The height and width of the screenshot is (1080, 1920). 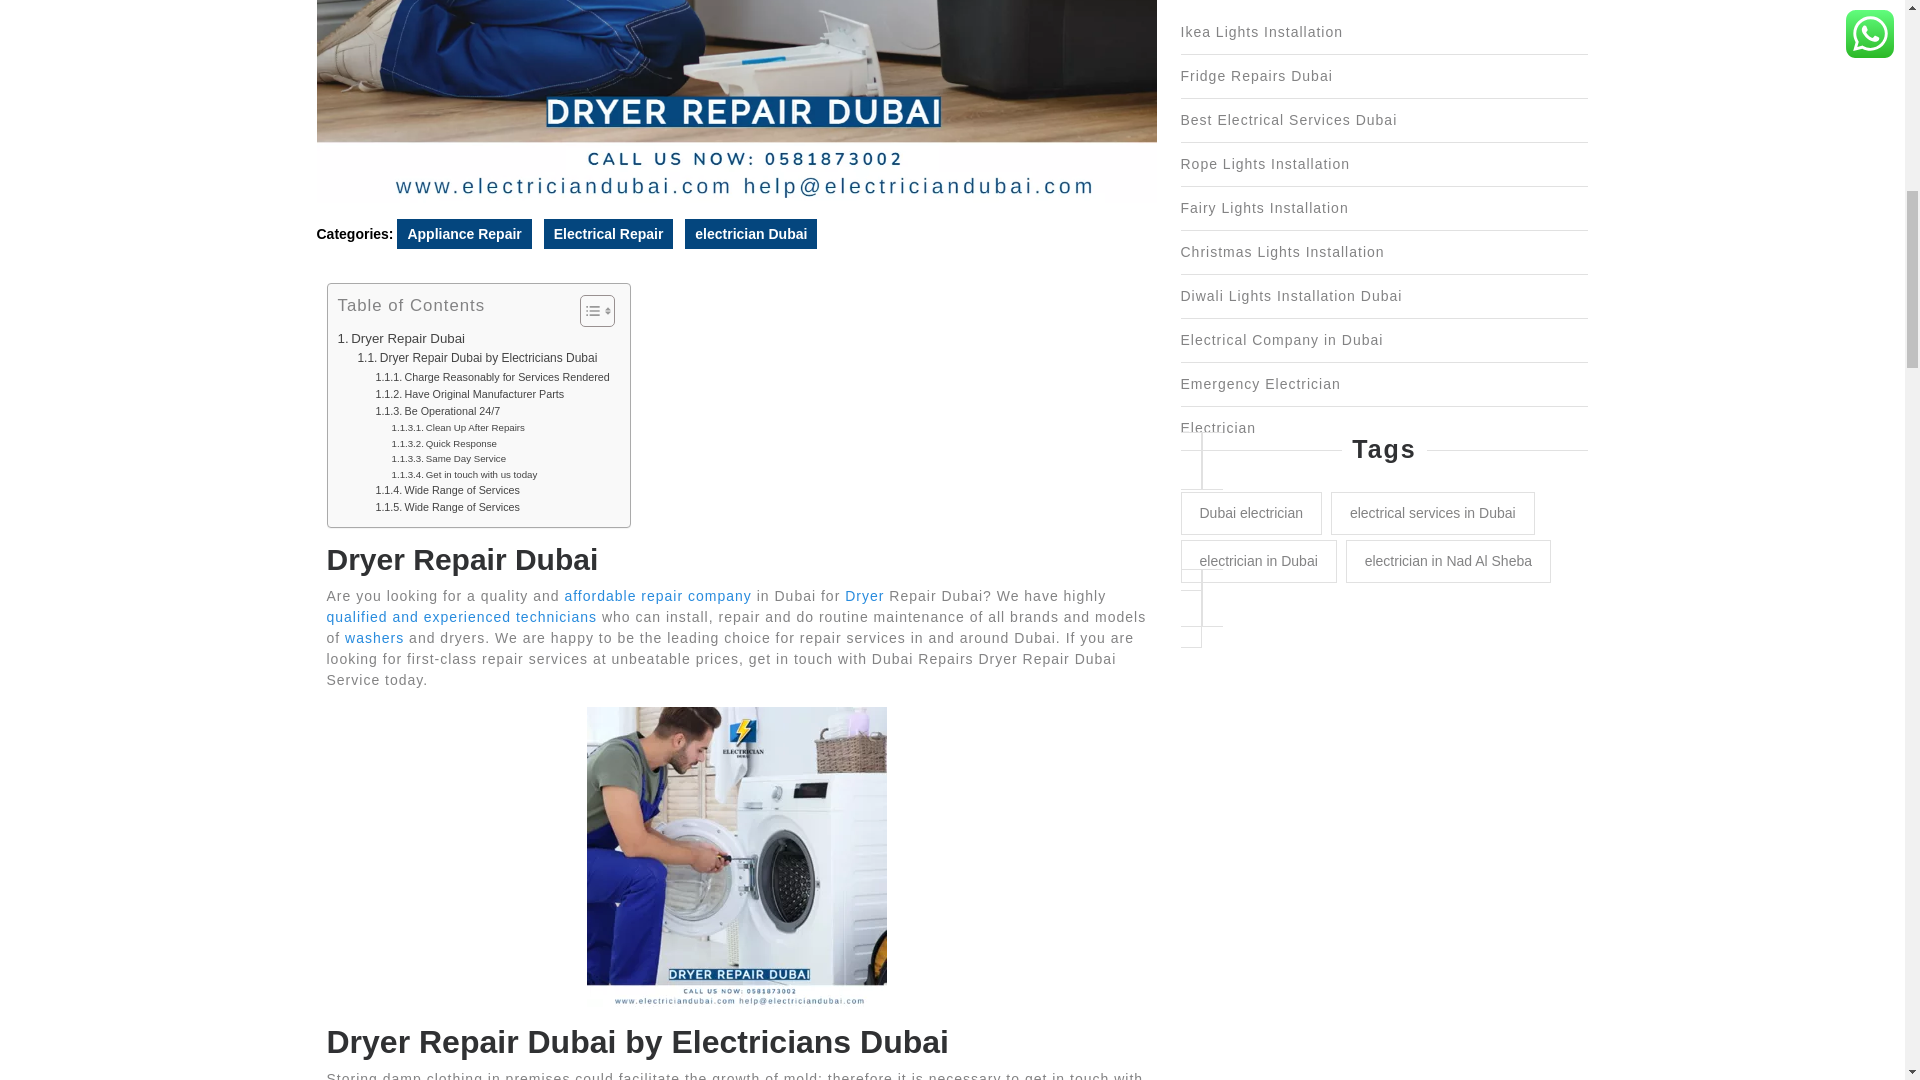 I want to click on Get in touch with us today, so click(x=464, y=474).